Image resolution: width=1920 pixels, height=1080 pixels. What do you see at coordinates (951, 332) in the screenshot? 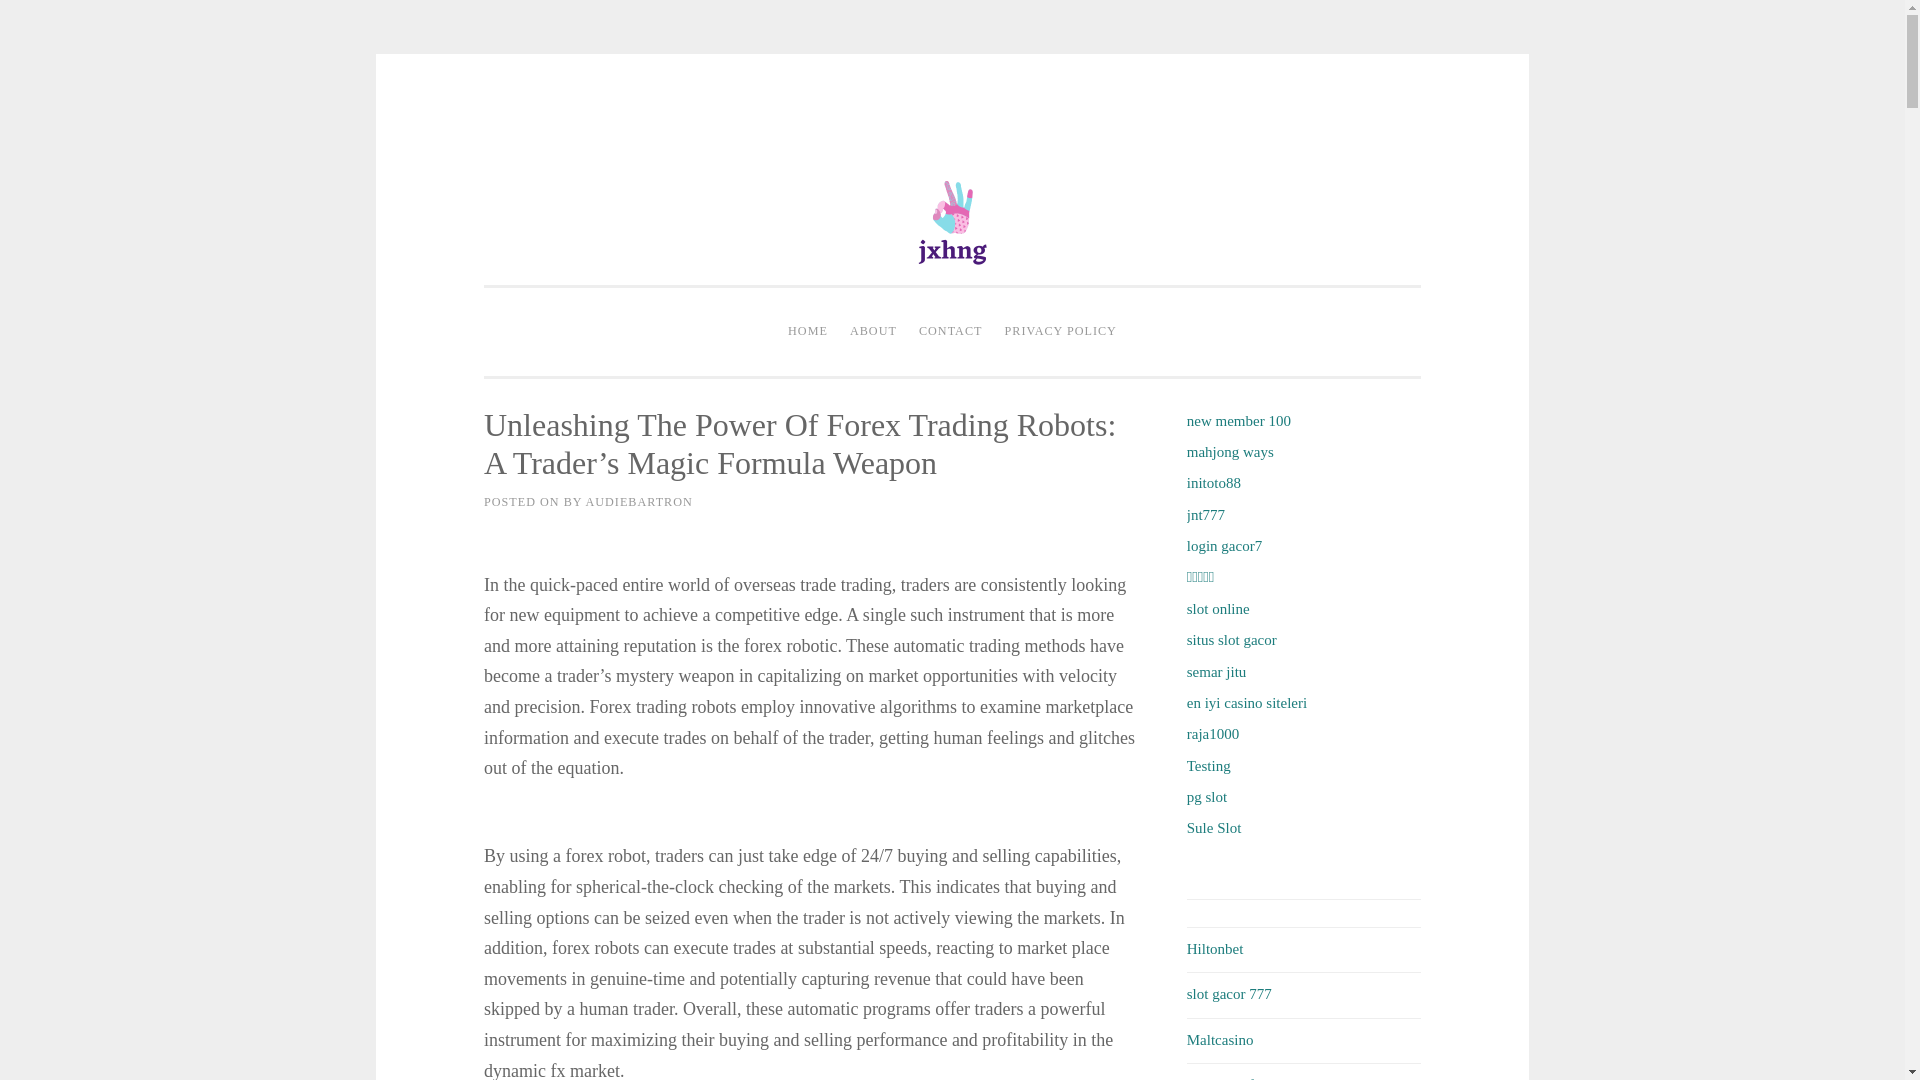
I see `CONTACT` at bounding box center [951, 332].